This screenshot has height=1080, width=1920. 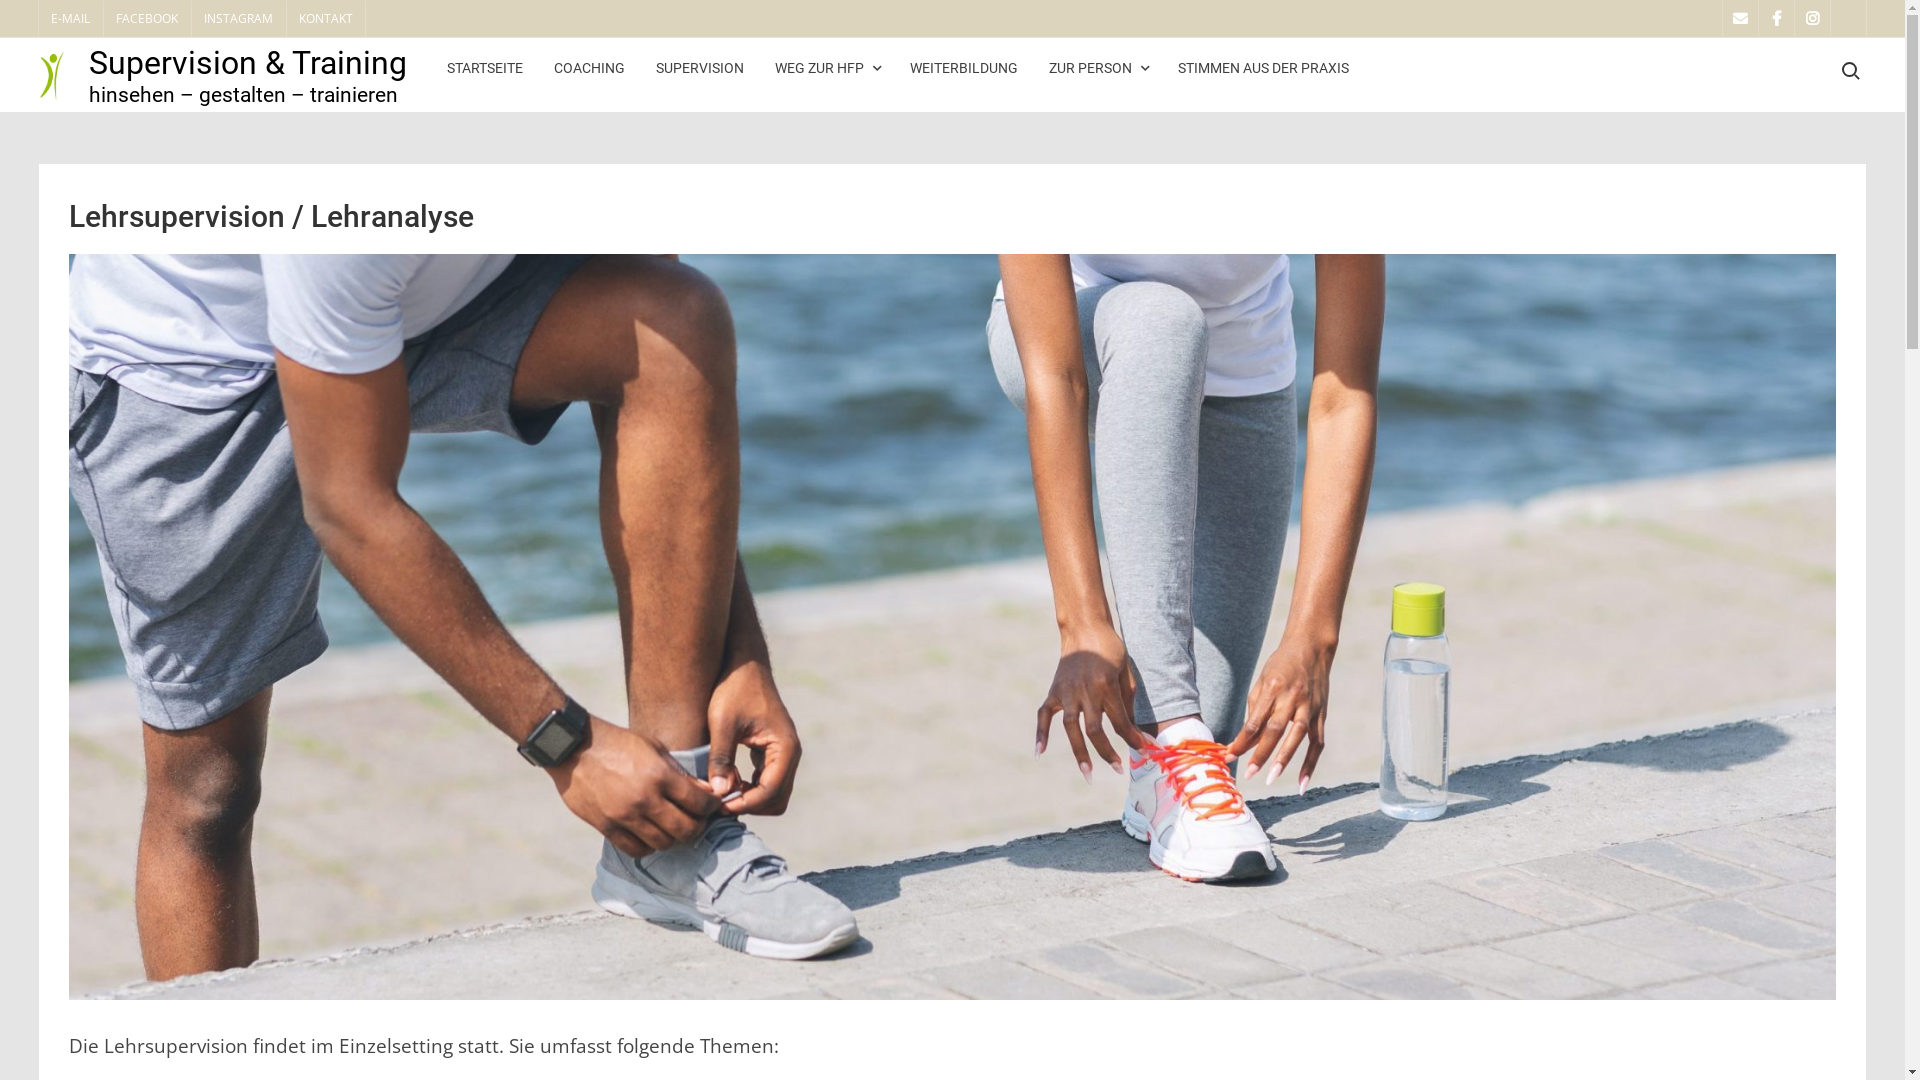 What do you see at coordinates (1850, 71) in the screenshot?
I see `Search for:` at bounding box center [1850, 71].